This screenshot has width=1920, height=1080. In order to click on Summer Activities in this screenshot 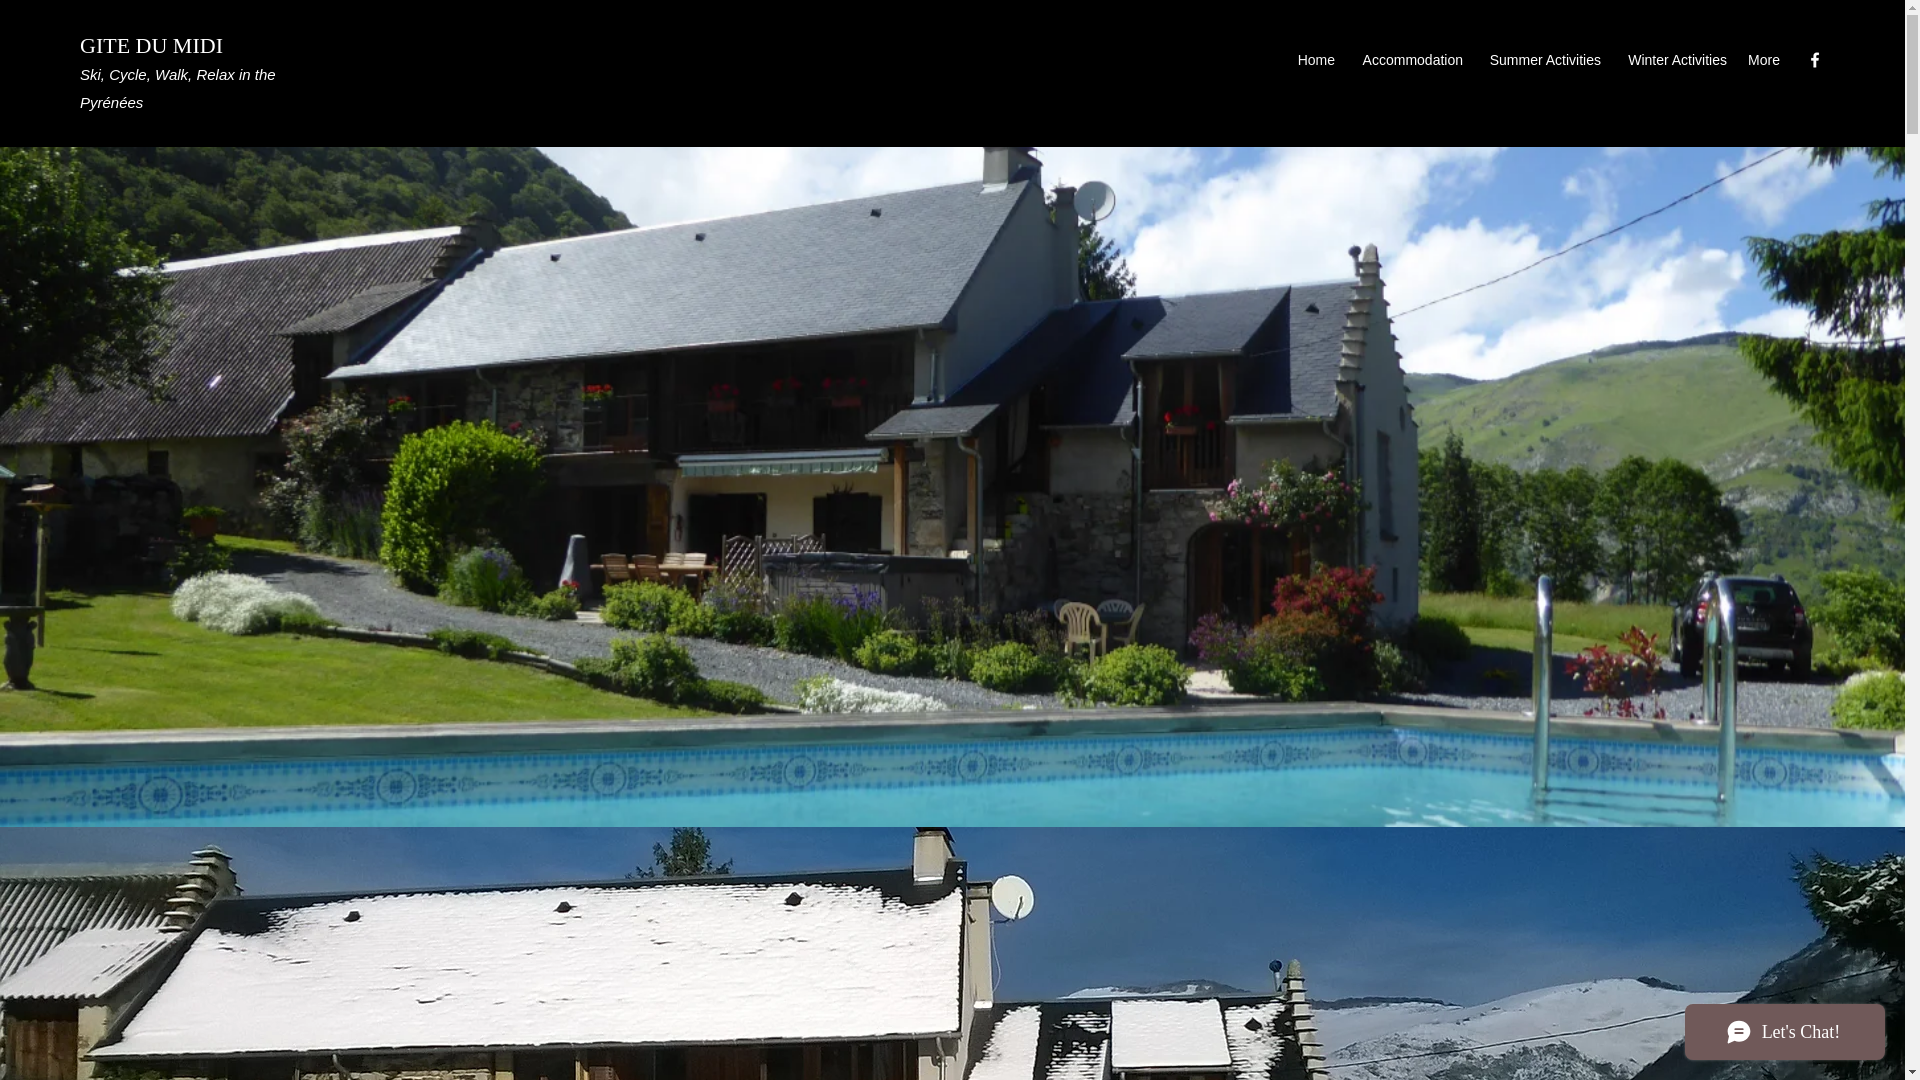, I will do `click(1541, 60)`.